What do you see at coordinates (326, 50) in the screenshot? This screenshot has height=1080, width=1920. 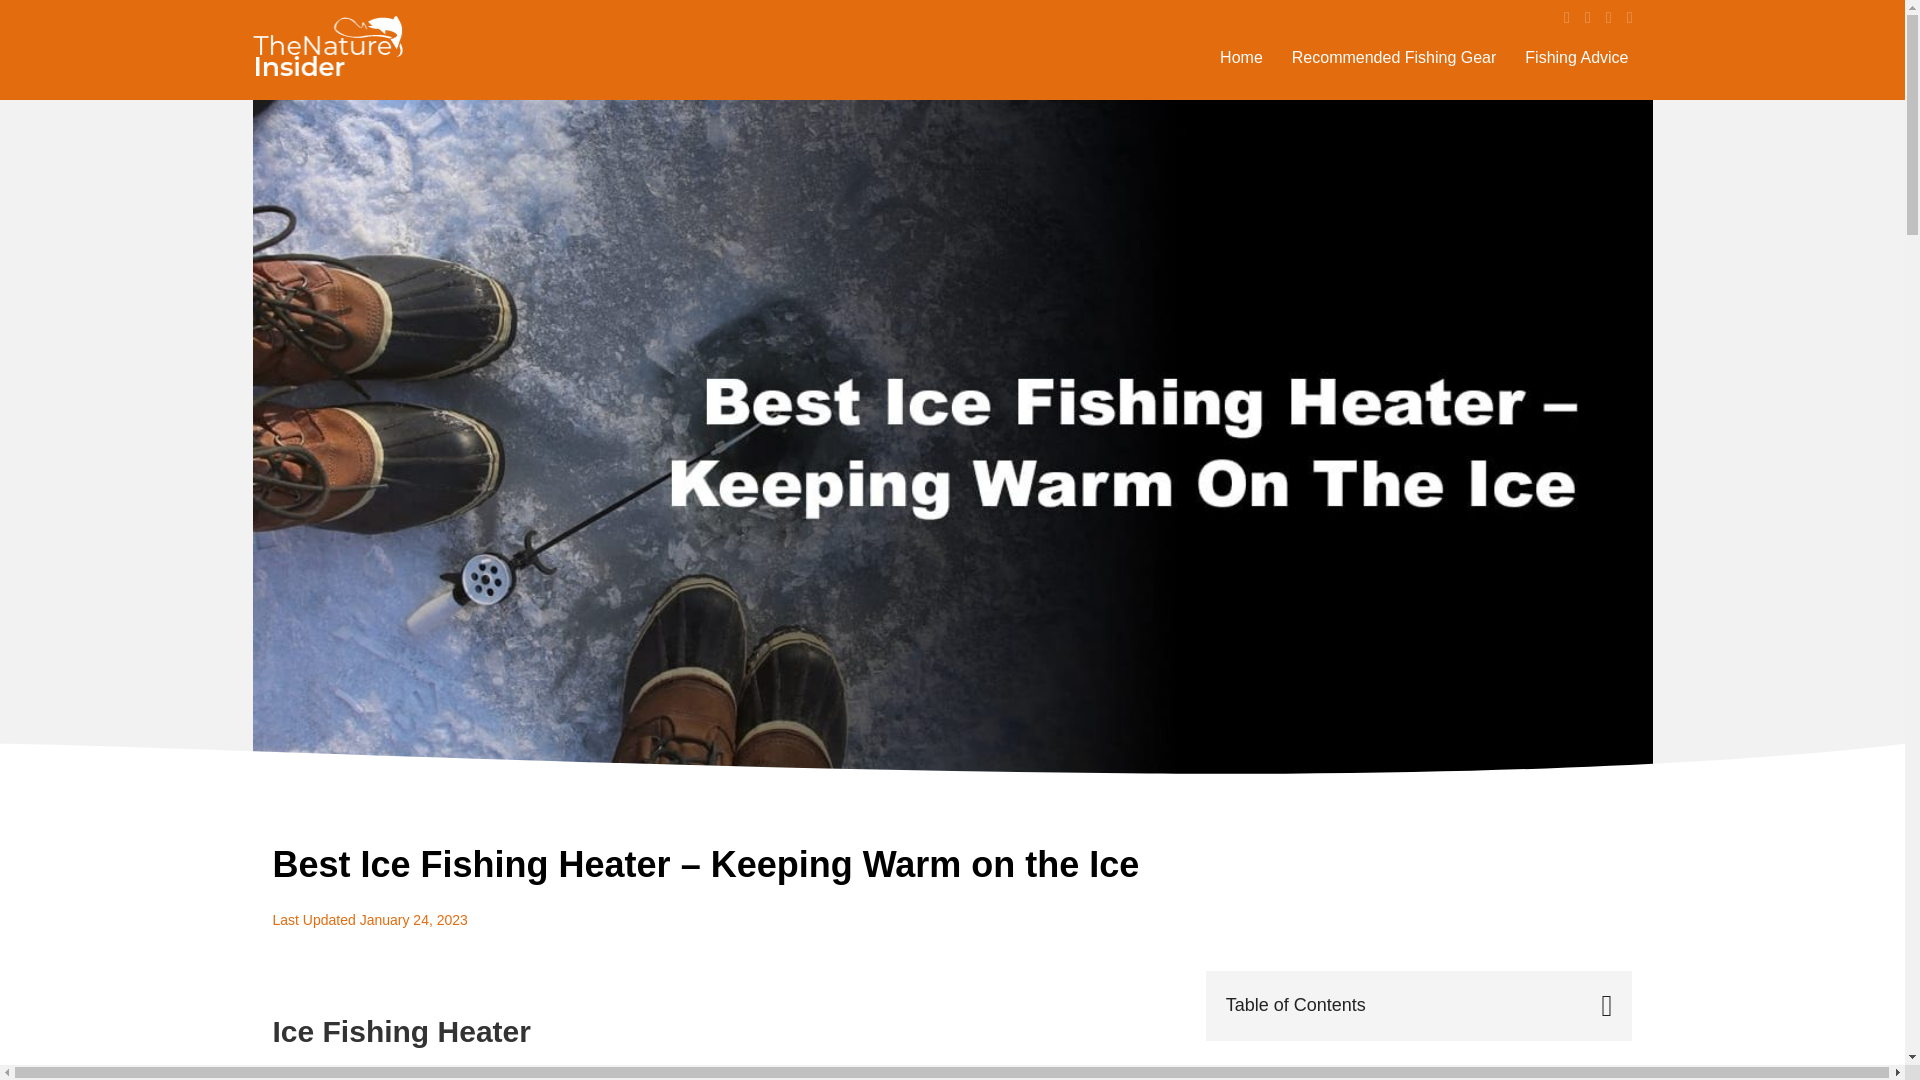 I see `The Nature Insider` at bounding box center [326, 50].